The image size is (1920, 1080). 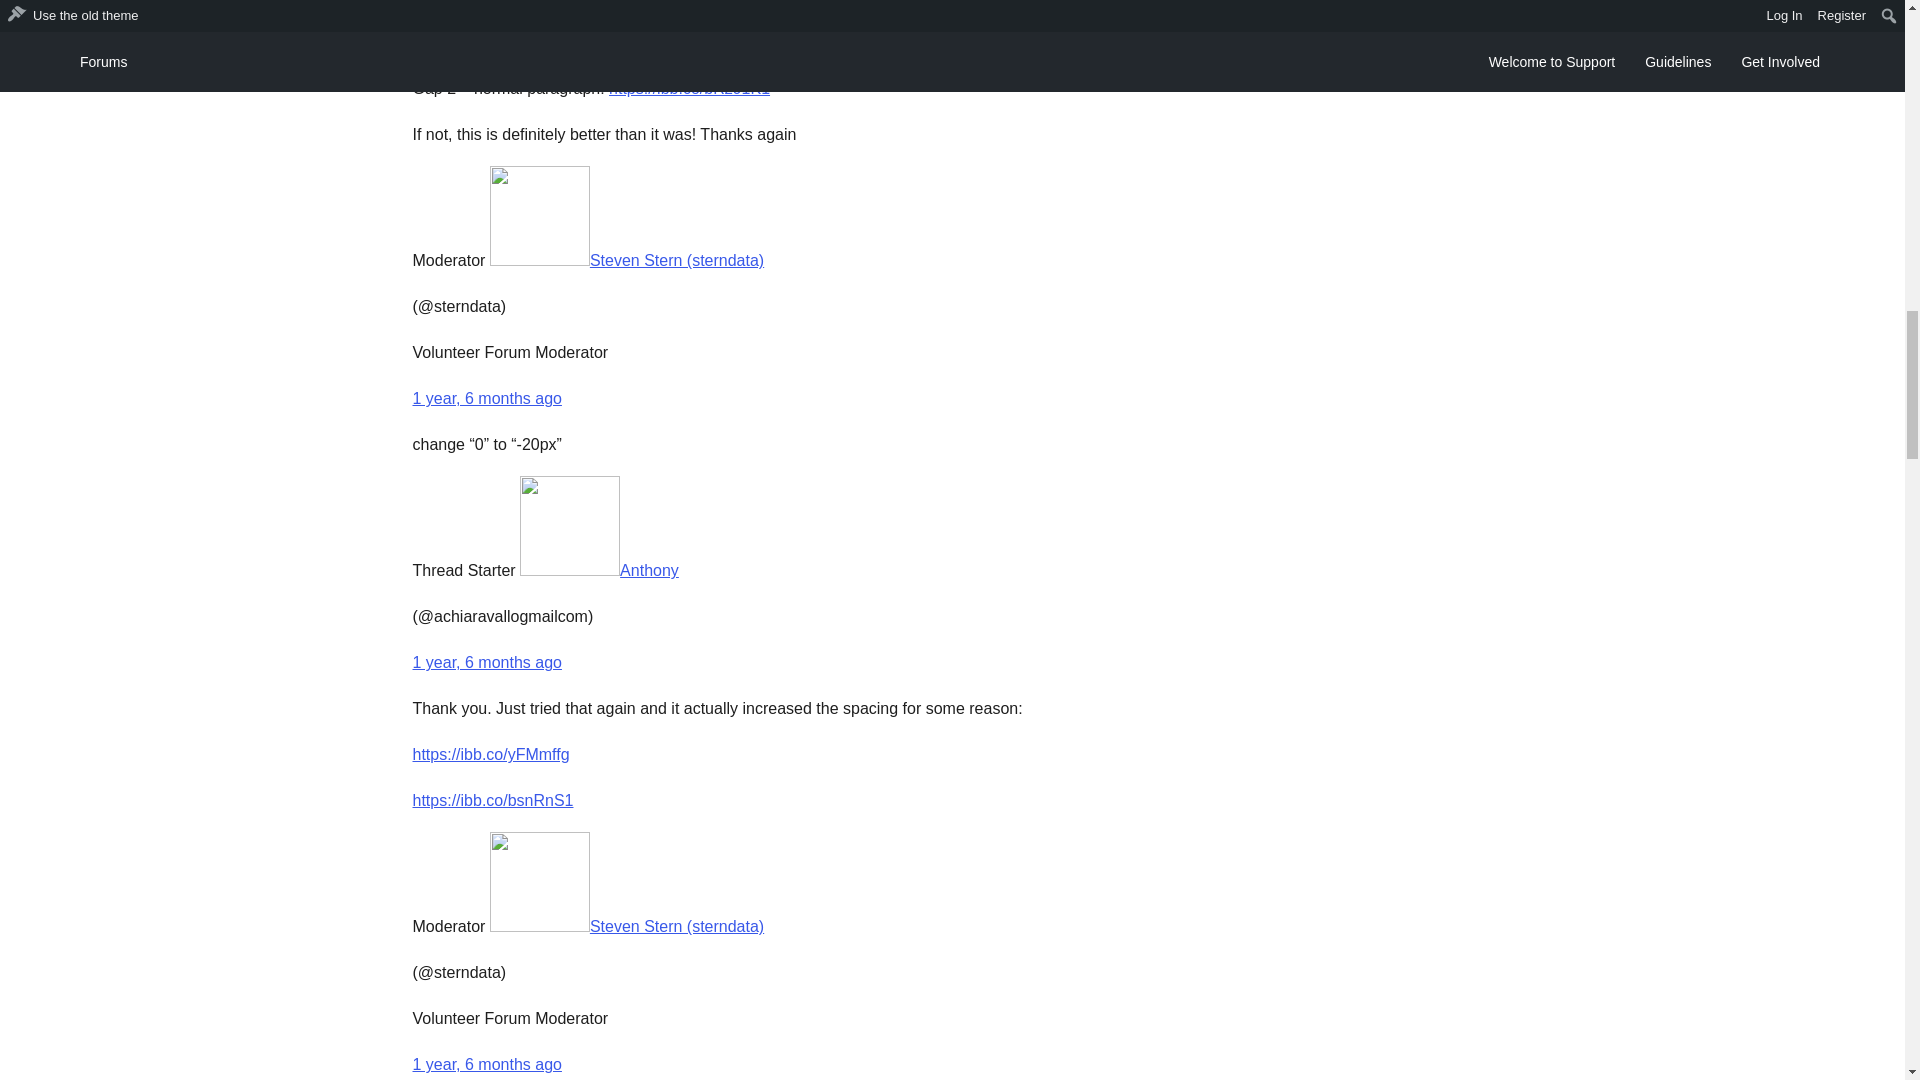 What do you see at coordinates (486, 398) in the screenshot?
I see `February 11, 2023 at 7:13 pm` at bounding box center [486, 398].